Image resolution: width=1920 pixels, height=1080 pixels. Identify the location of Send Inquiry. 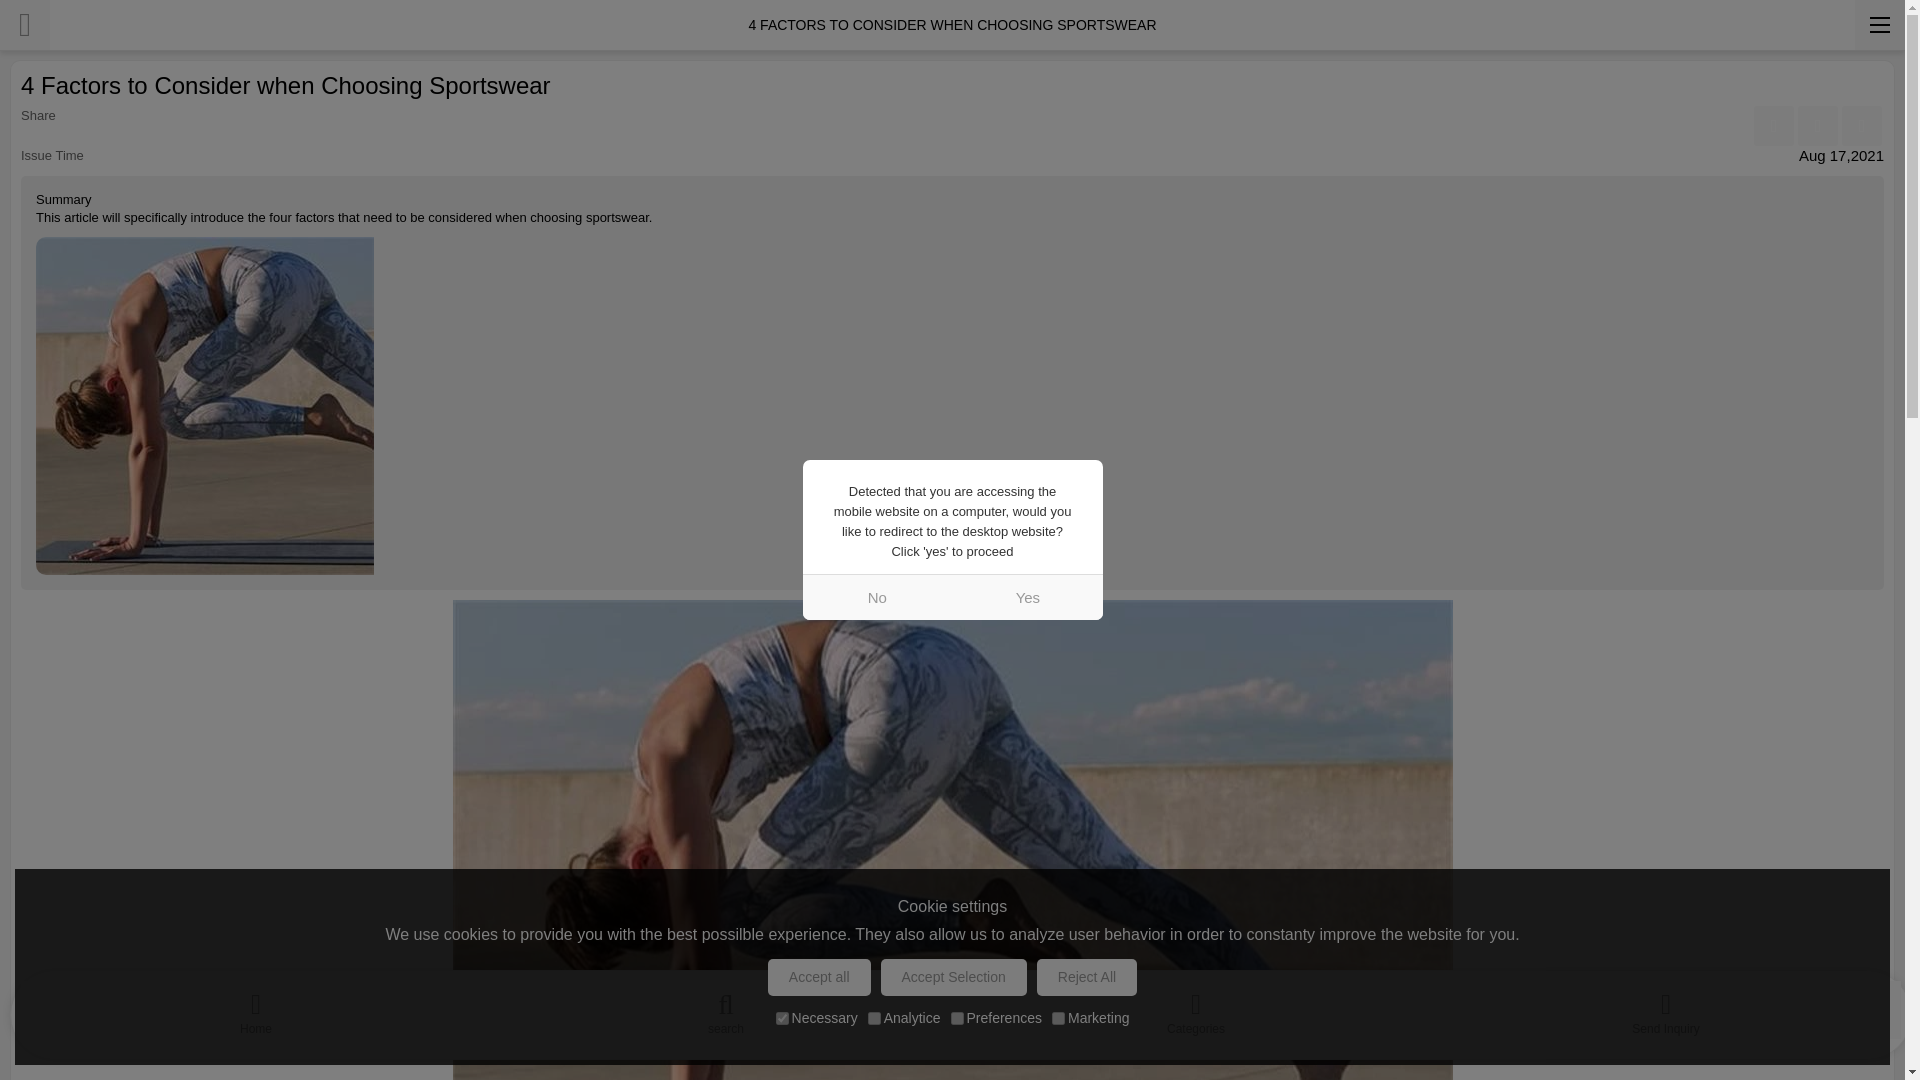
(1665, 1009).